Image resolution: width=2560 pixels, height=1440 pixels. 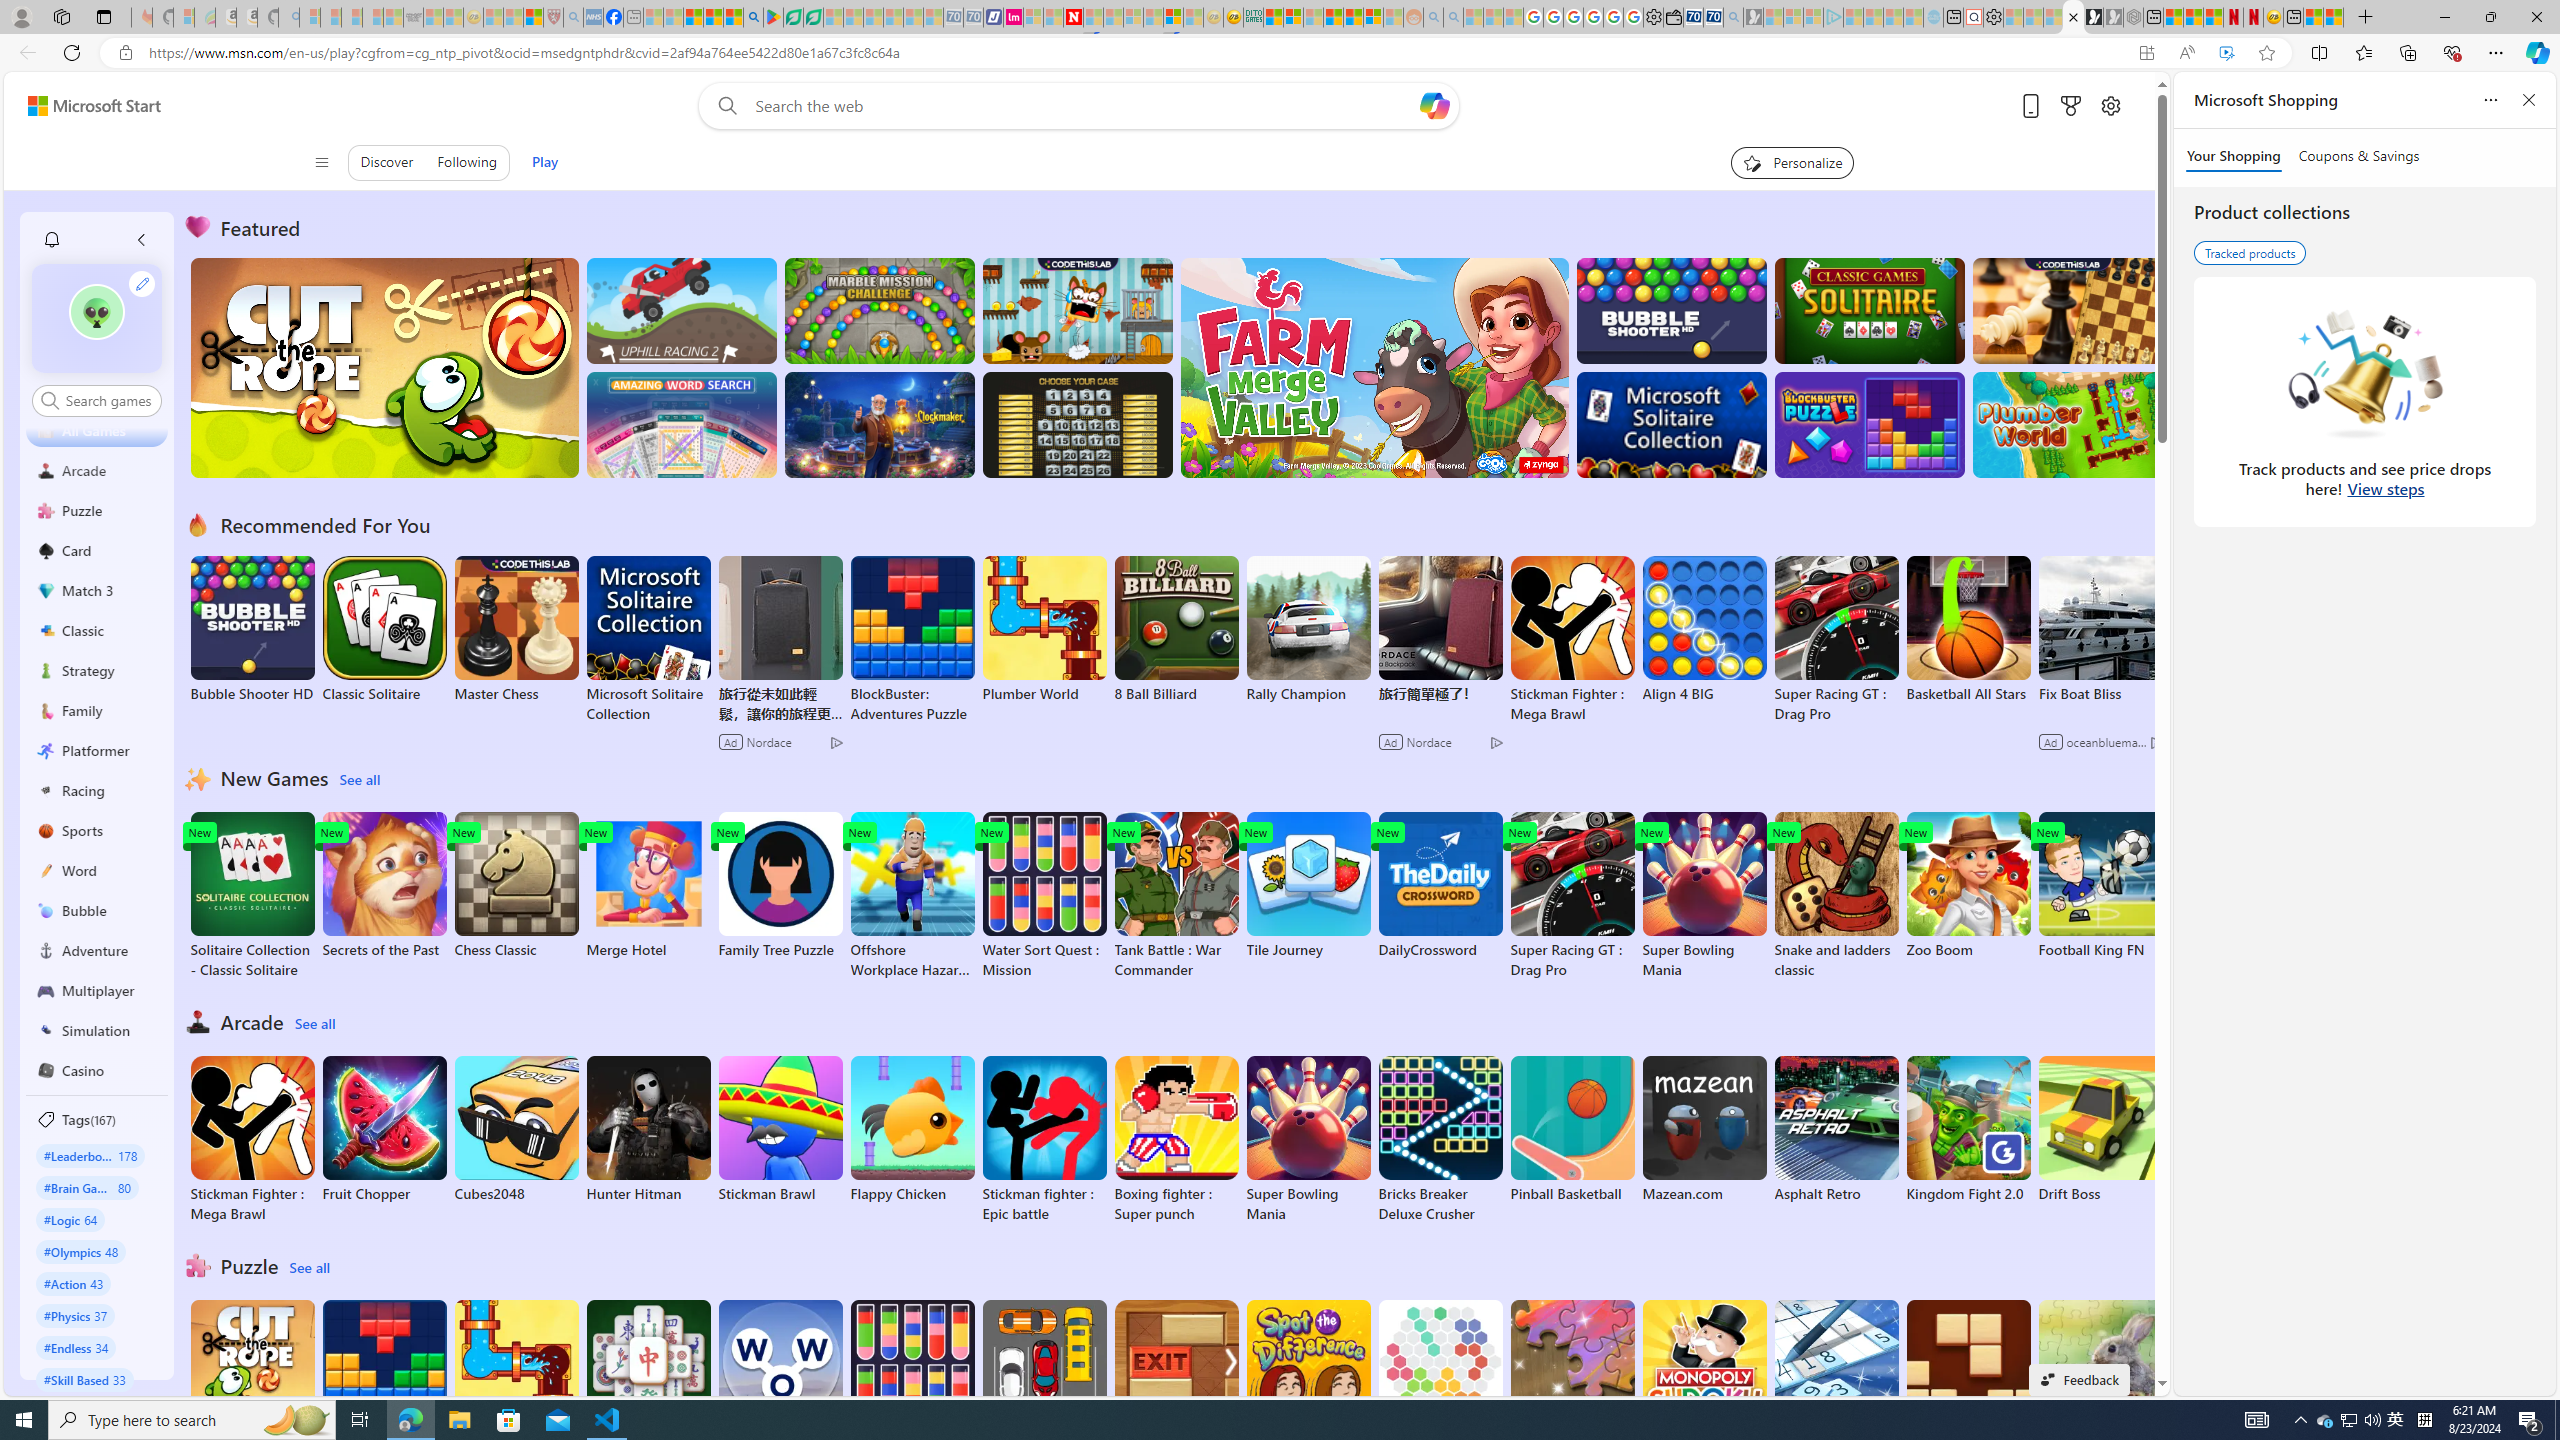 What do you see at coordinates (1309, 1384) in the screenshot?
I see `Spot the Difference Daily` at bounding box center [1309, 1384].